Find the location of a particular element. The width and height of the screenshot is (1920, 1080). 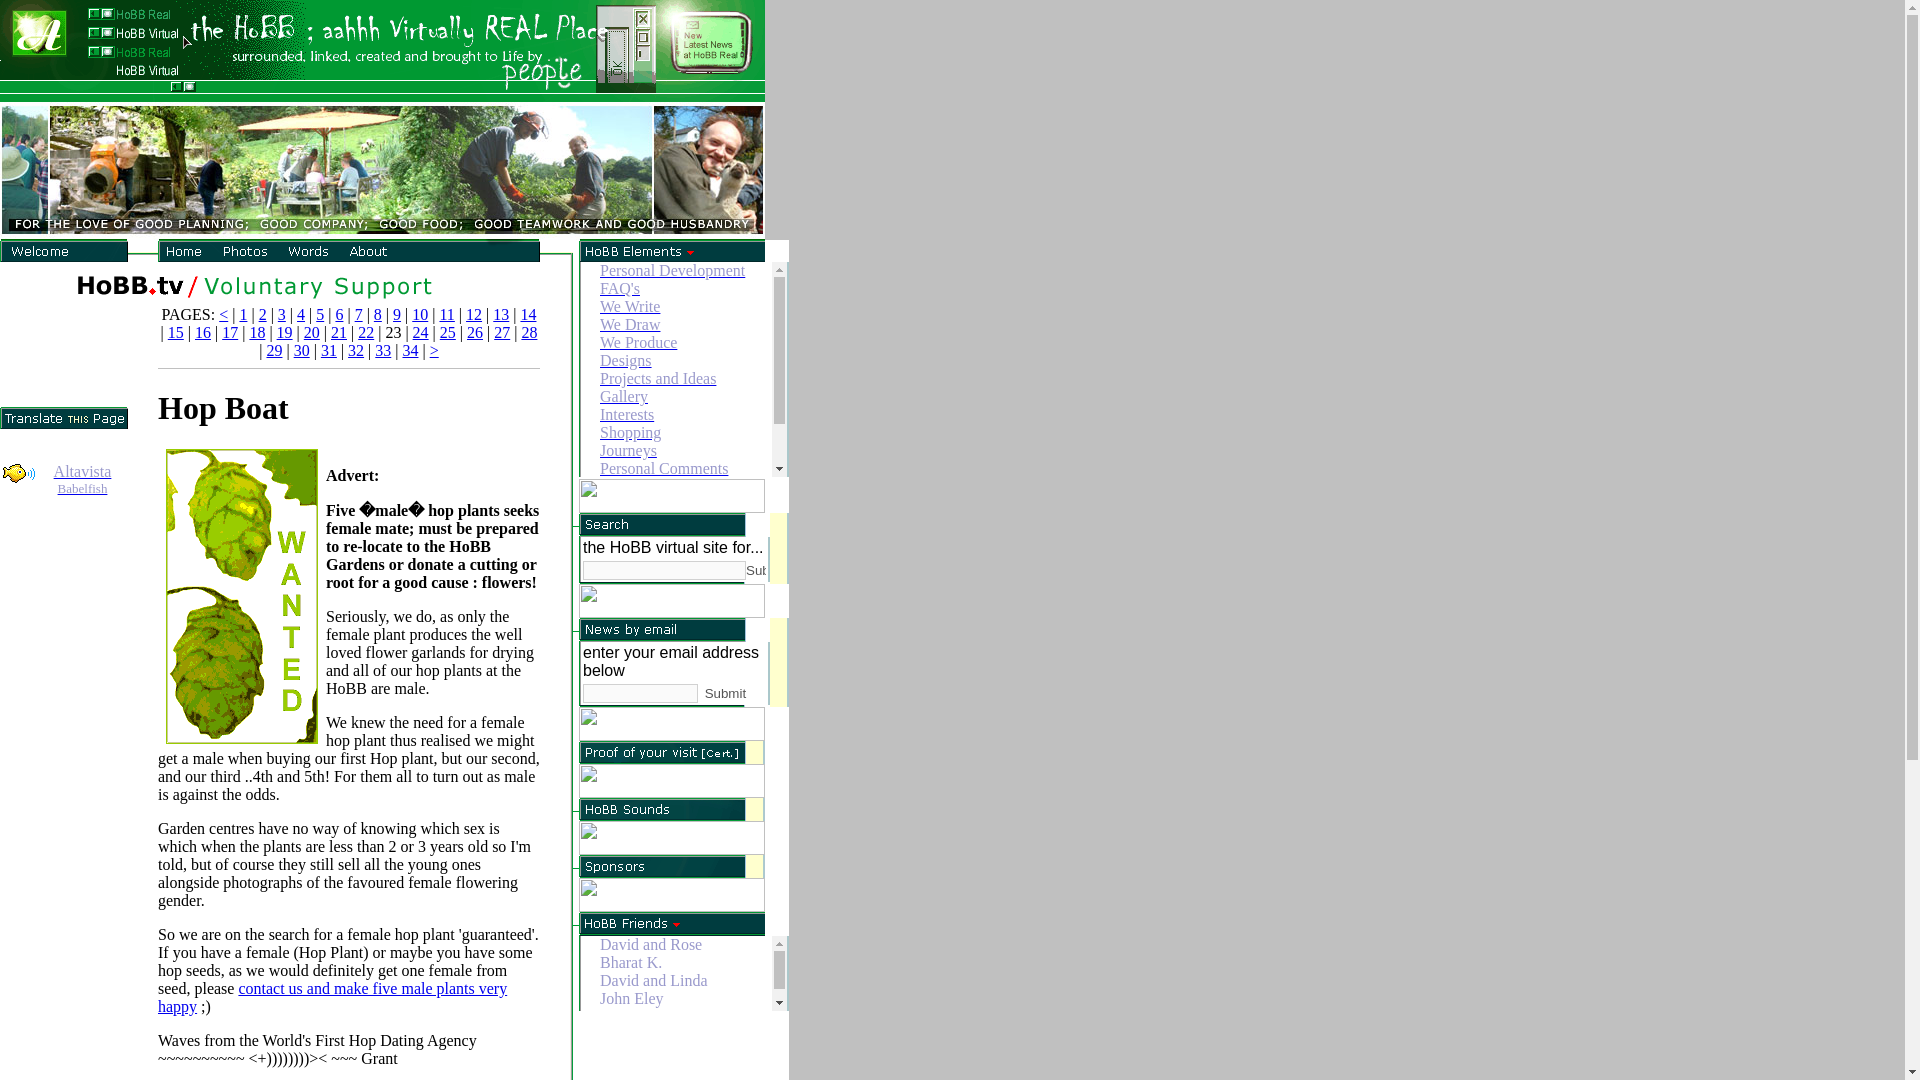

15 is located at coordinates (176, 332).